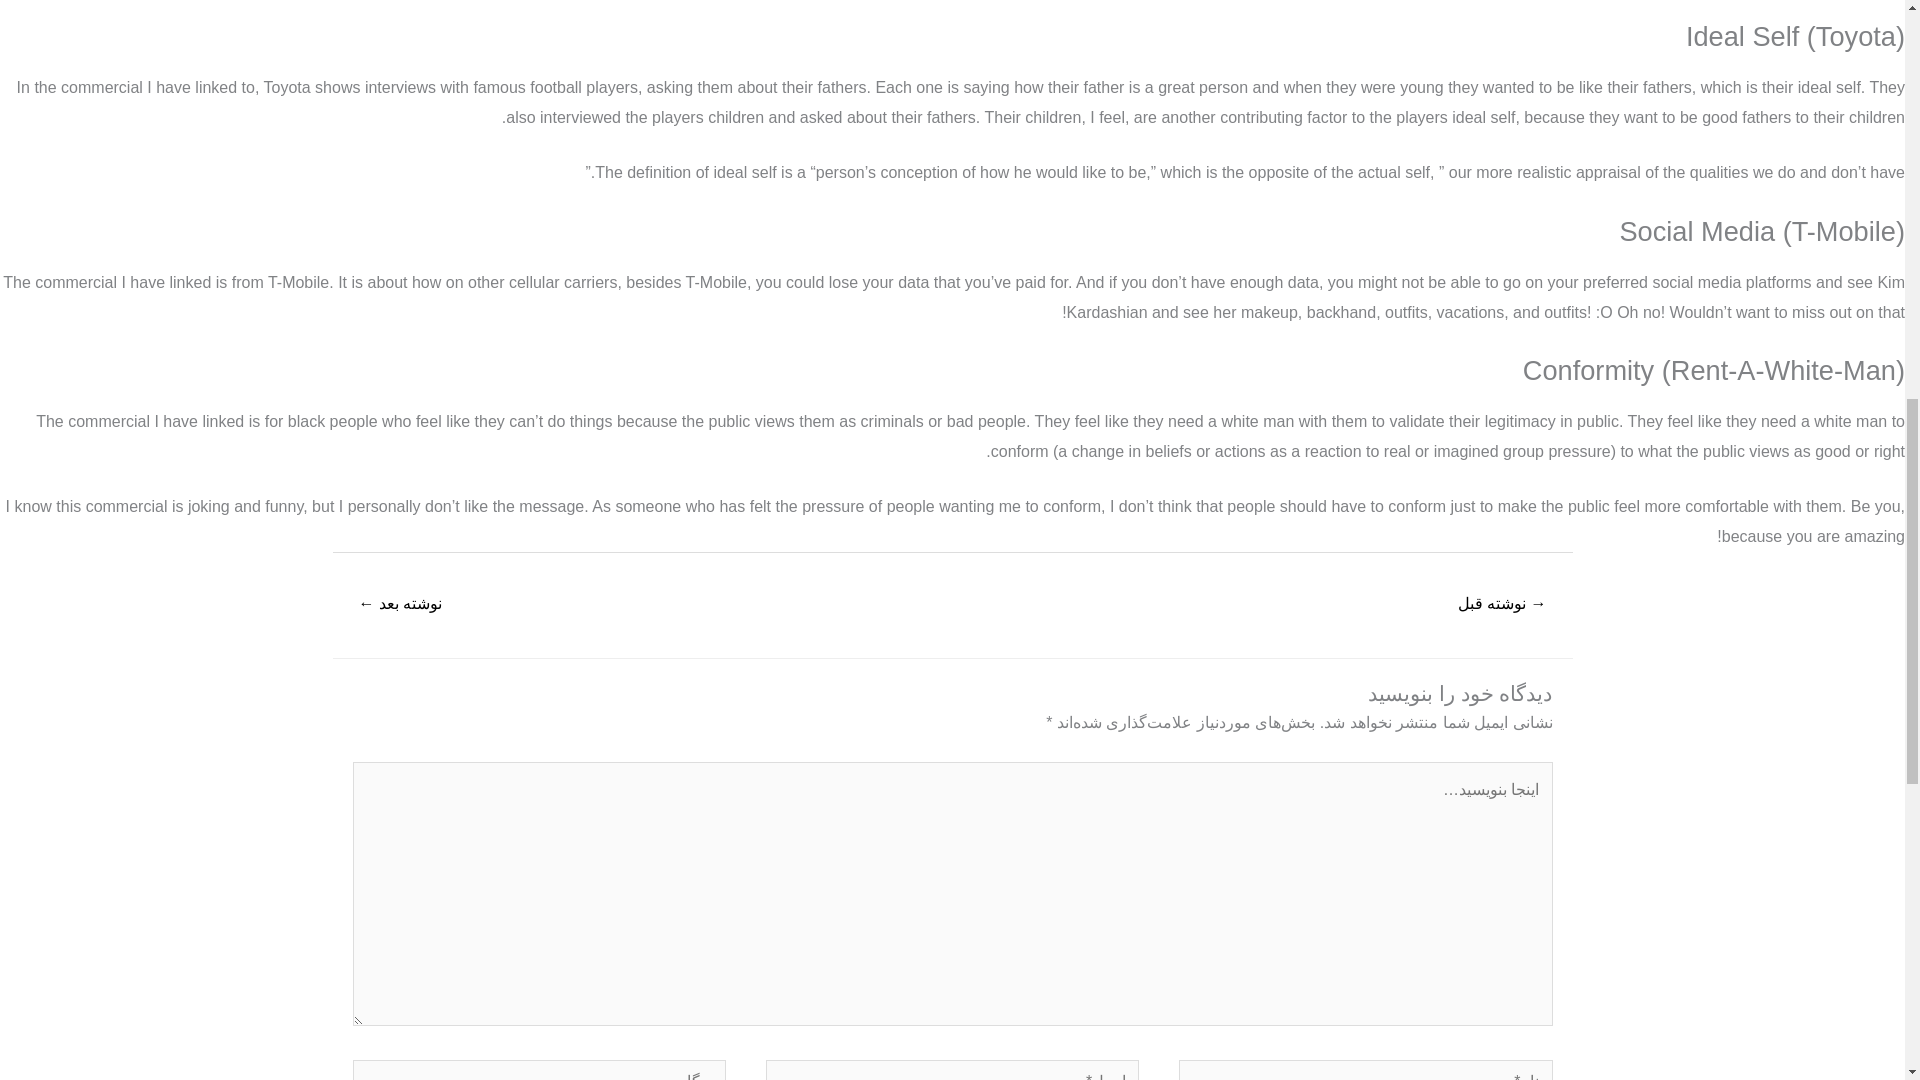 The height and width of the screenshot is (1080, 1920). I want to click on How we Ranked the best Poor credit Loan providers, so click(1502, 606).